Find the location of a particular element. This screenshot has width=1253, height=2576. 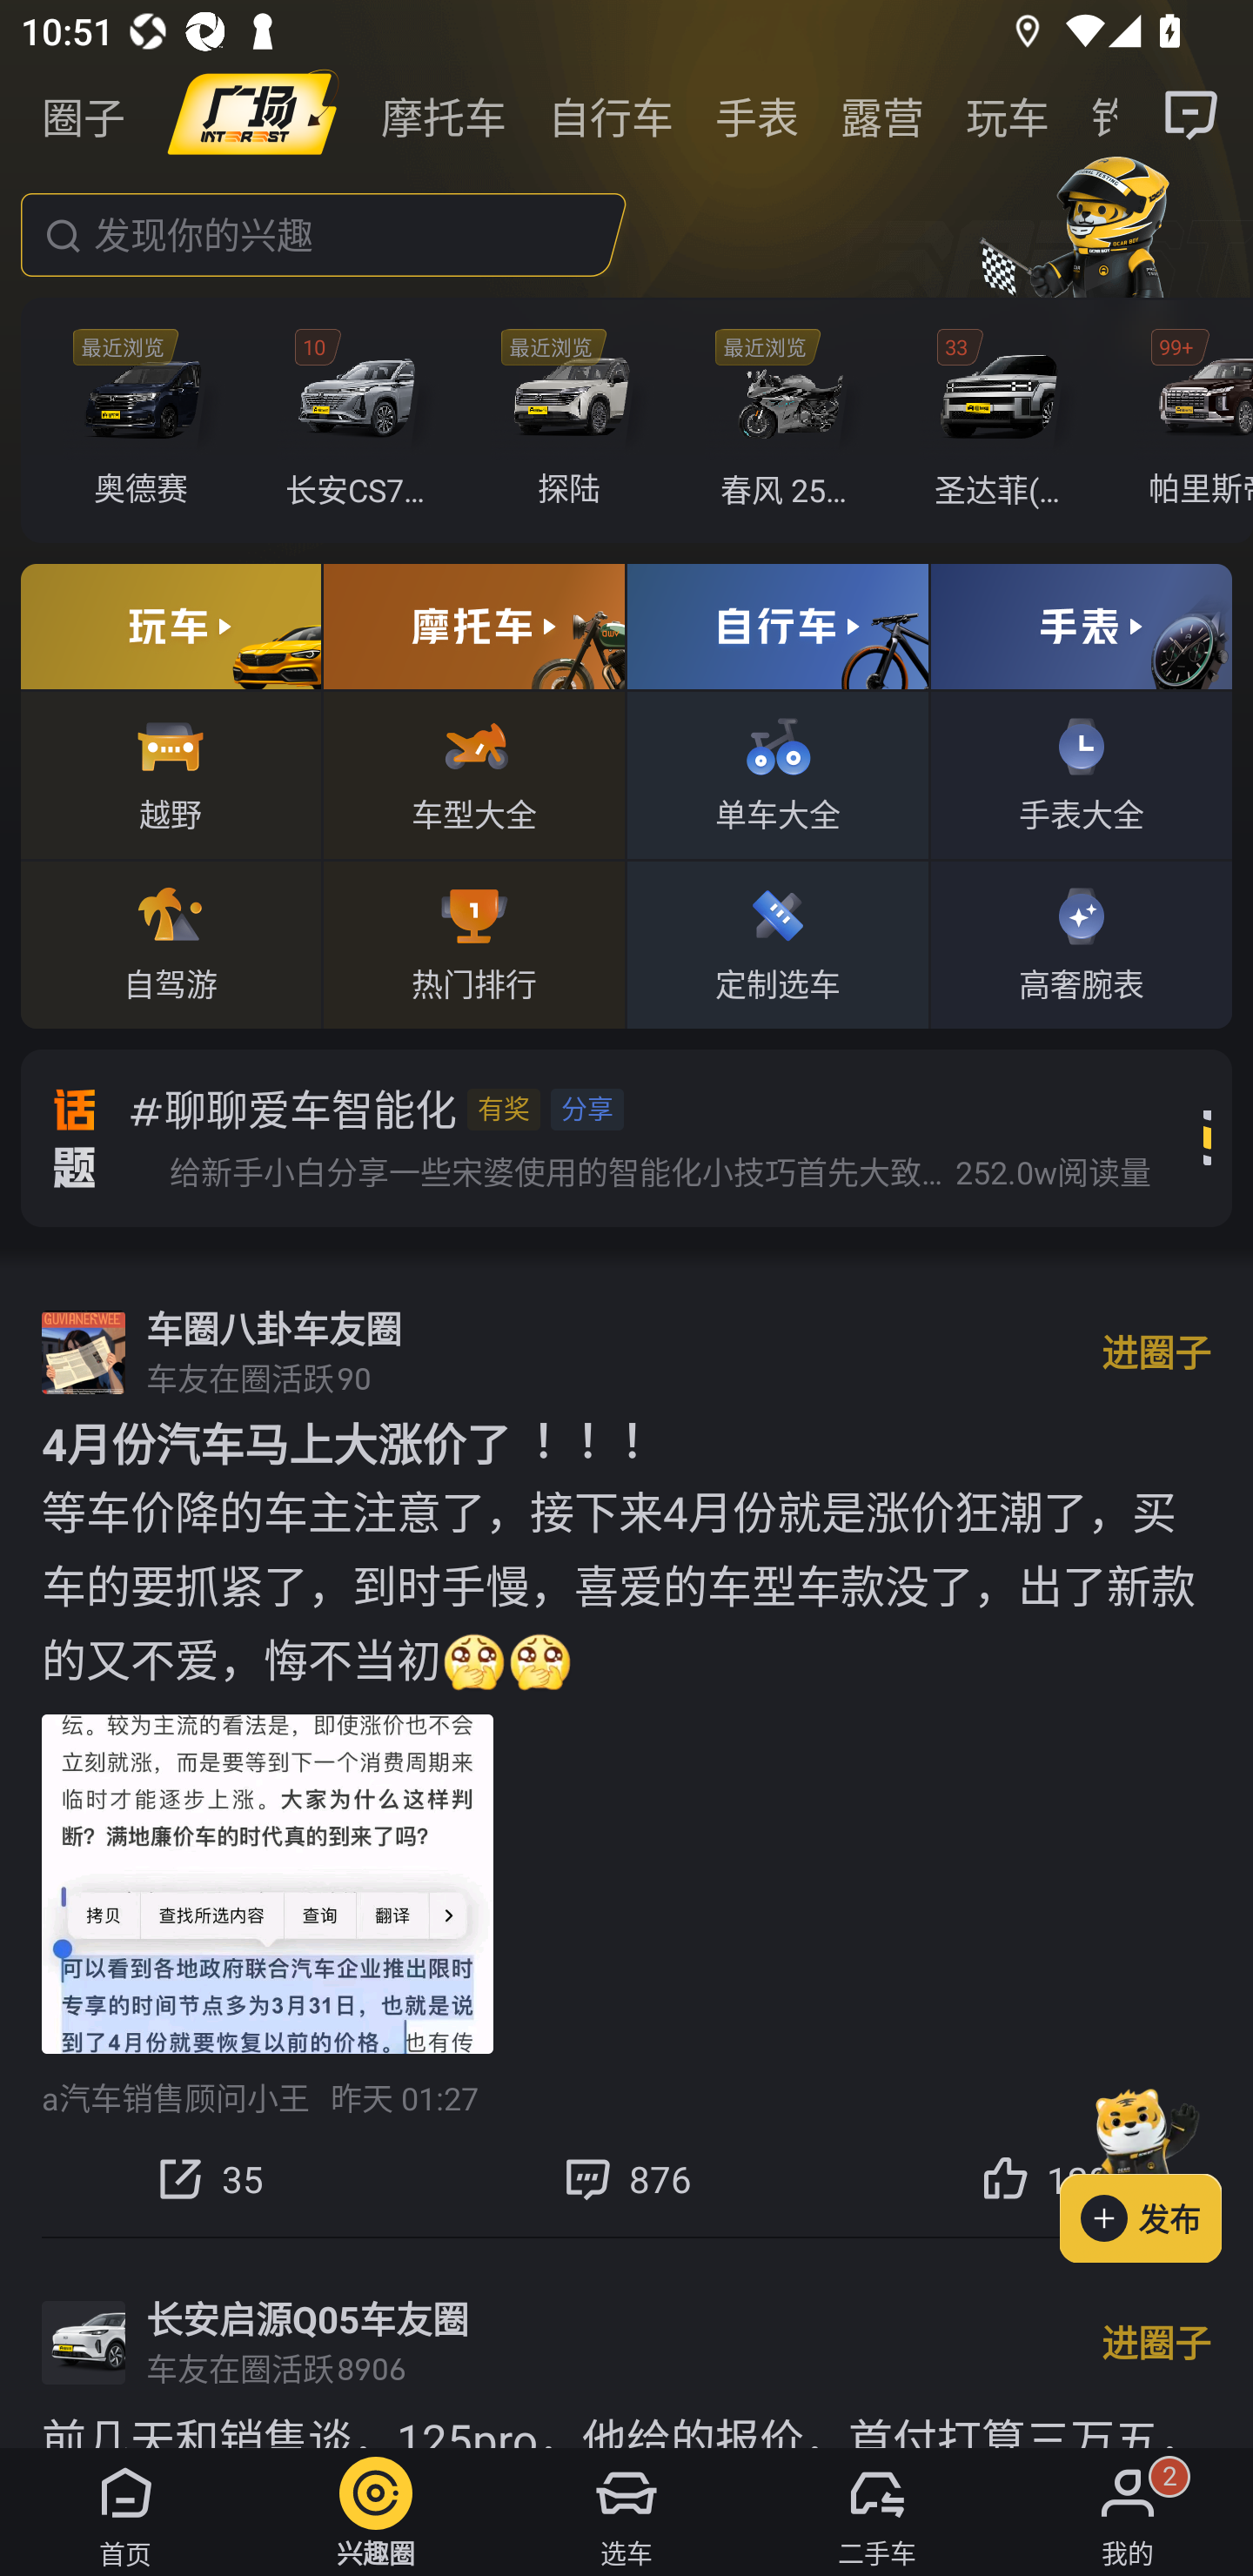

探陆 is located at coordinates (576, 421).